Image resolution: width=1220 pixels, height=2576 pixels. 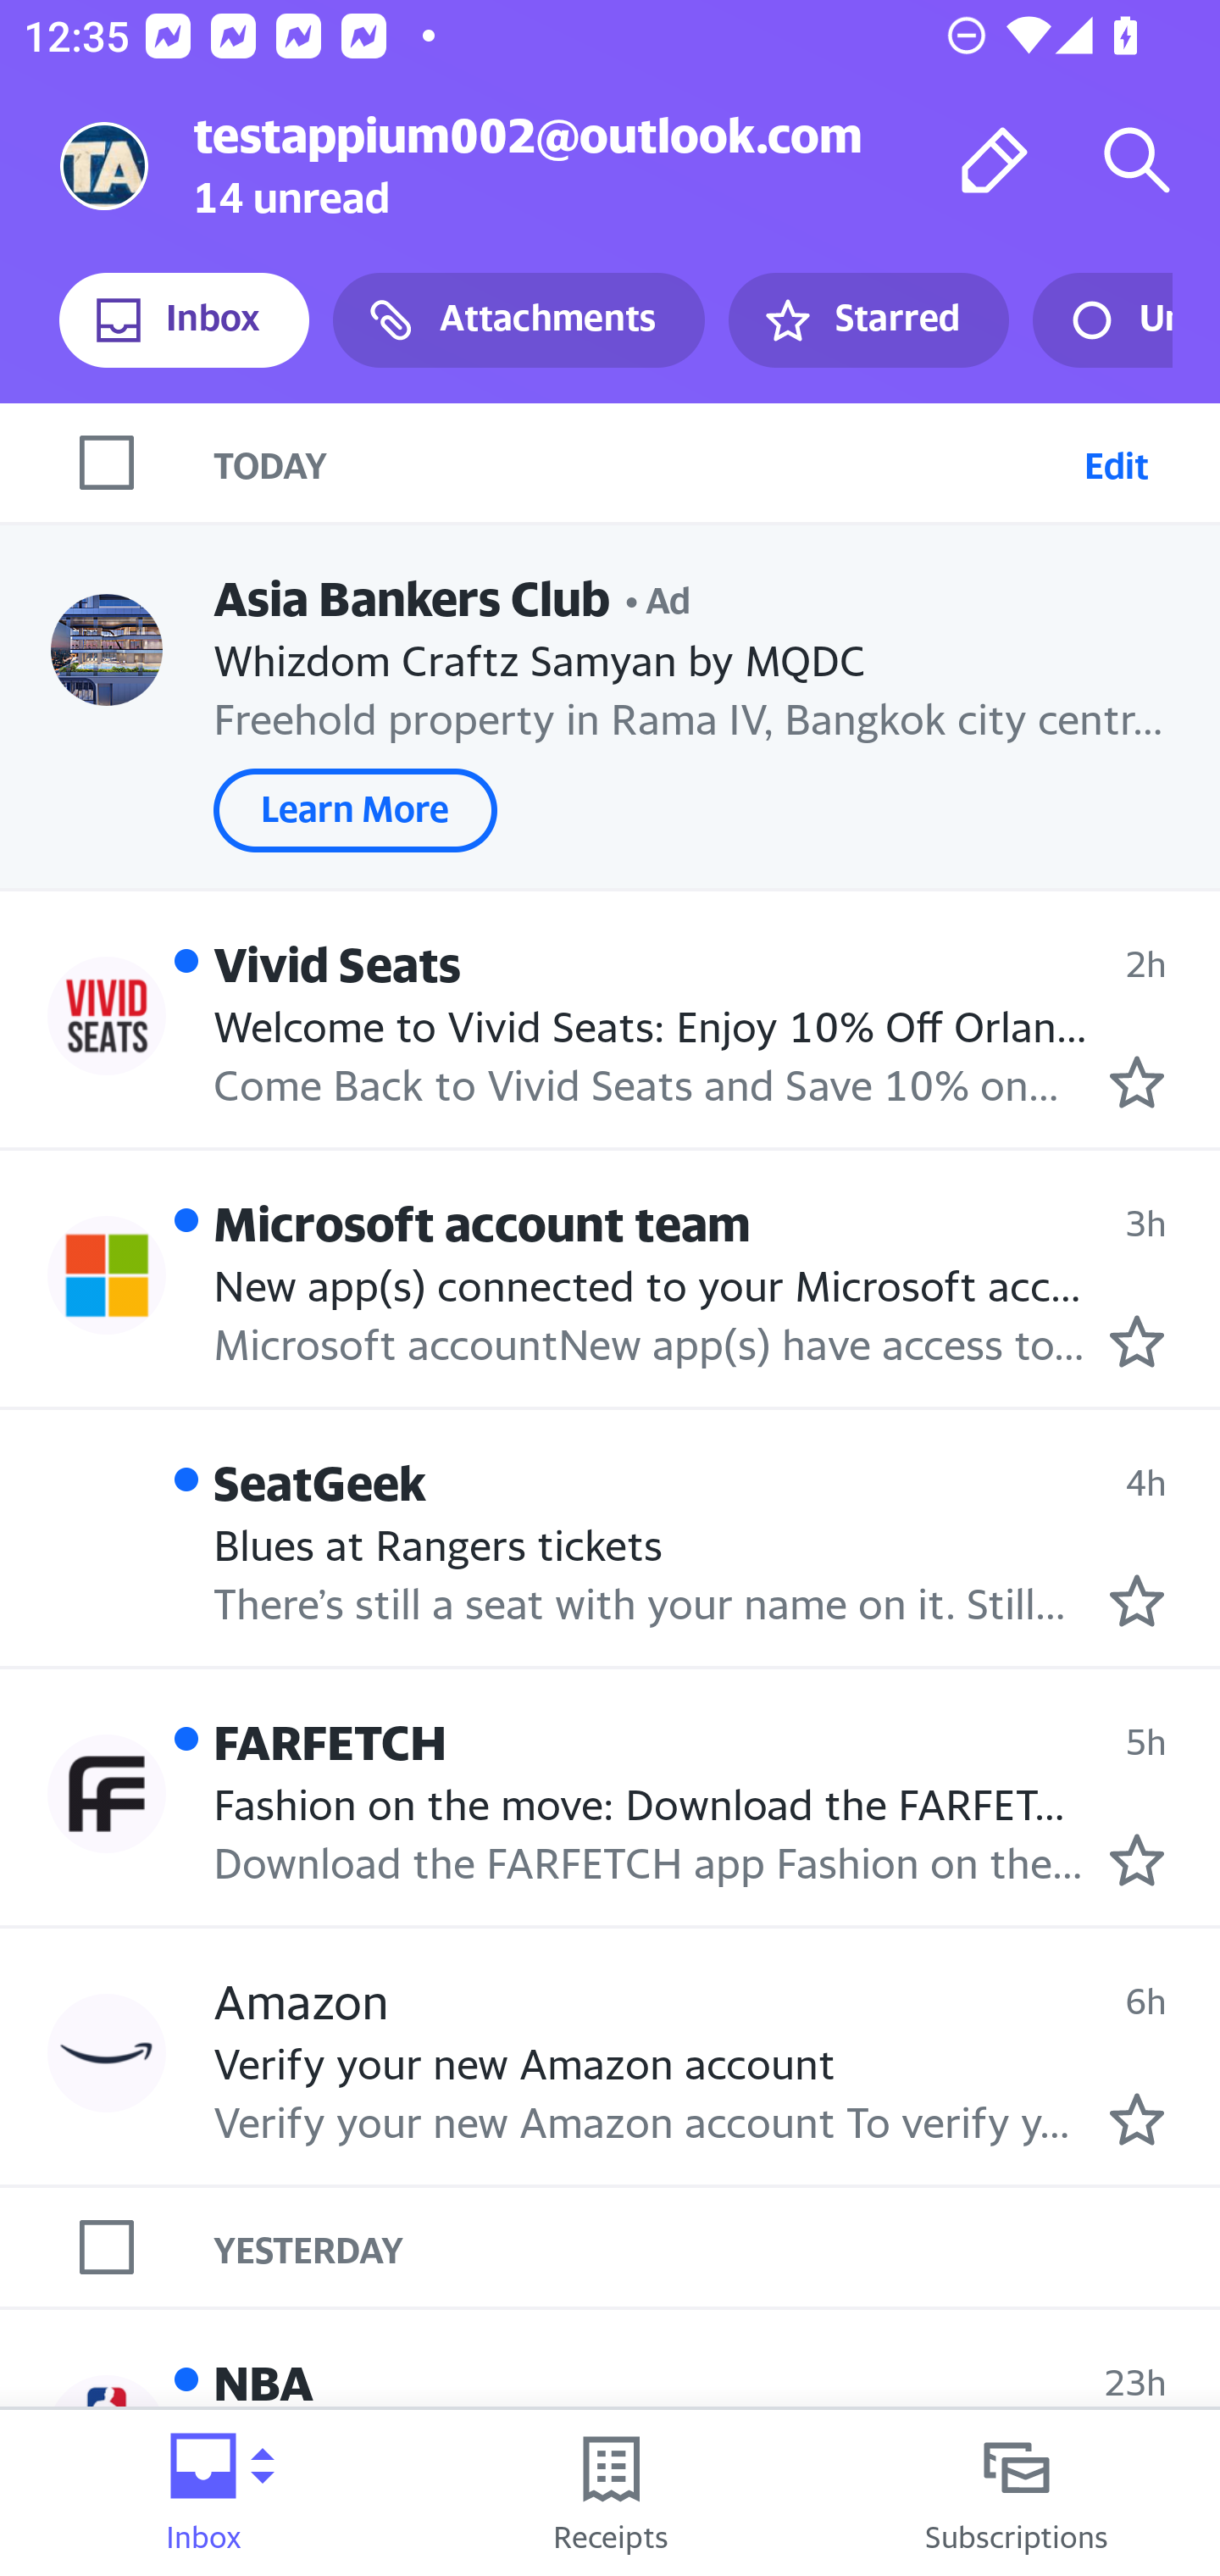 What do you see at coordinates (518, 320) in the screenshot?
I see `Attachments` at bounding box center [518, 320].